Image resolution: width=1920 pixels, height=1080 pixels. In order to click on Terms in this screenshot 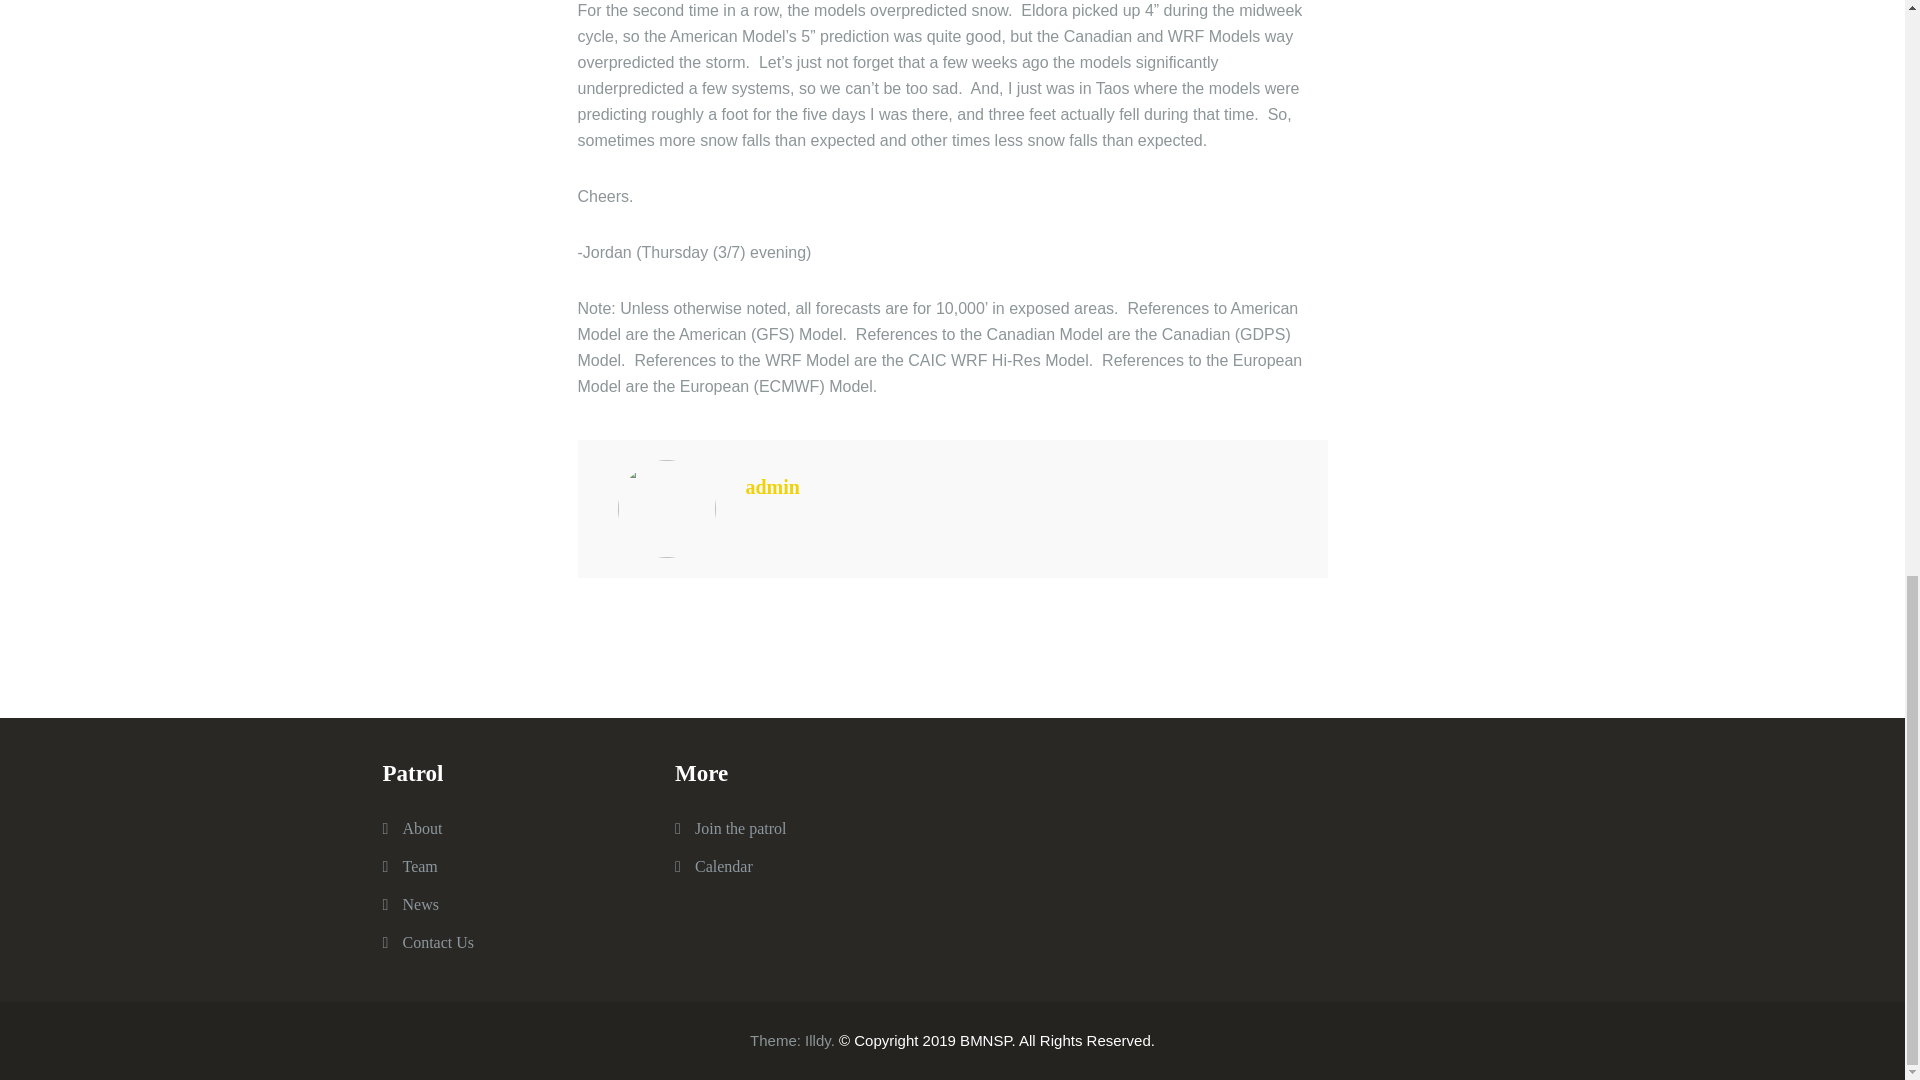, I will do `click(724, 866)`.